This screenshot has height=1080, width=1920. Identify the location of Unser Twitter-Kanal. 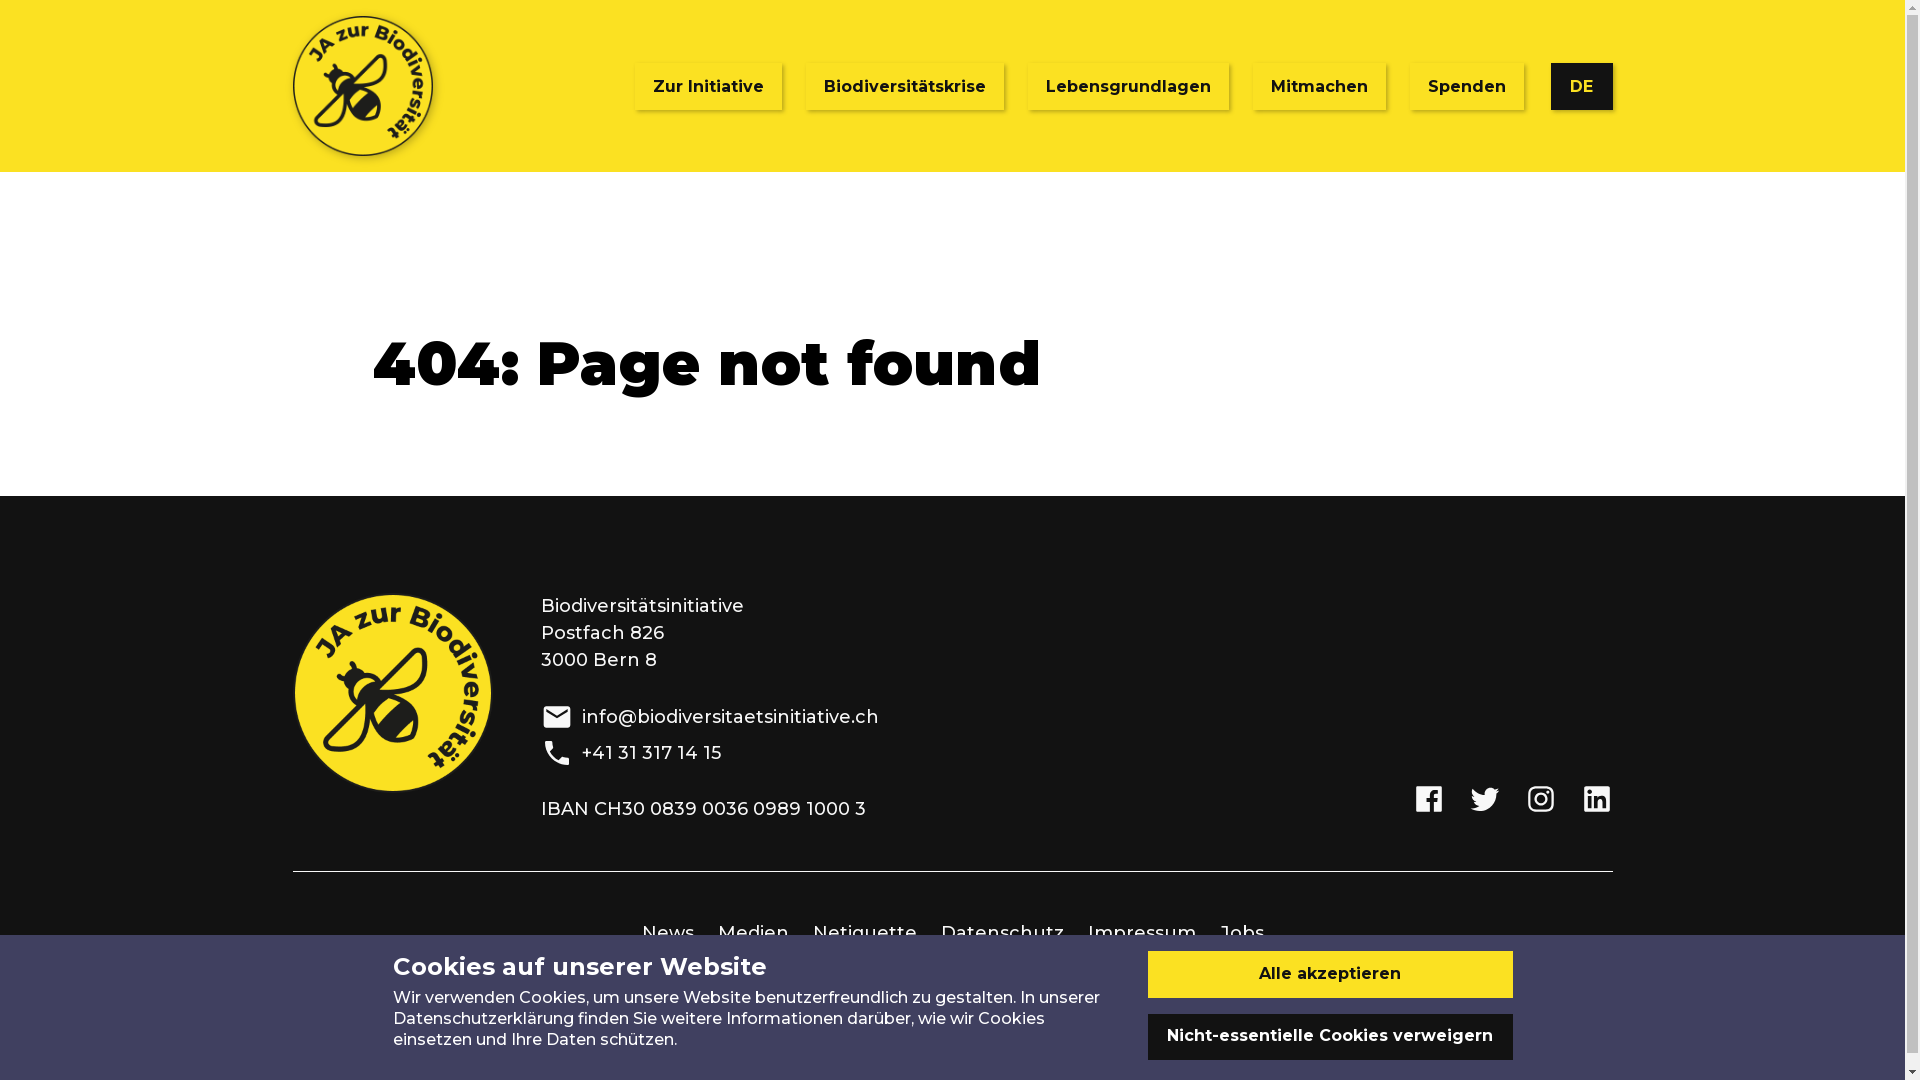
(1484, 803).